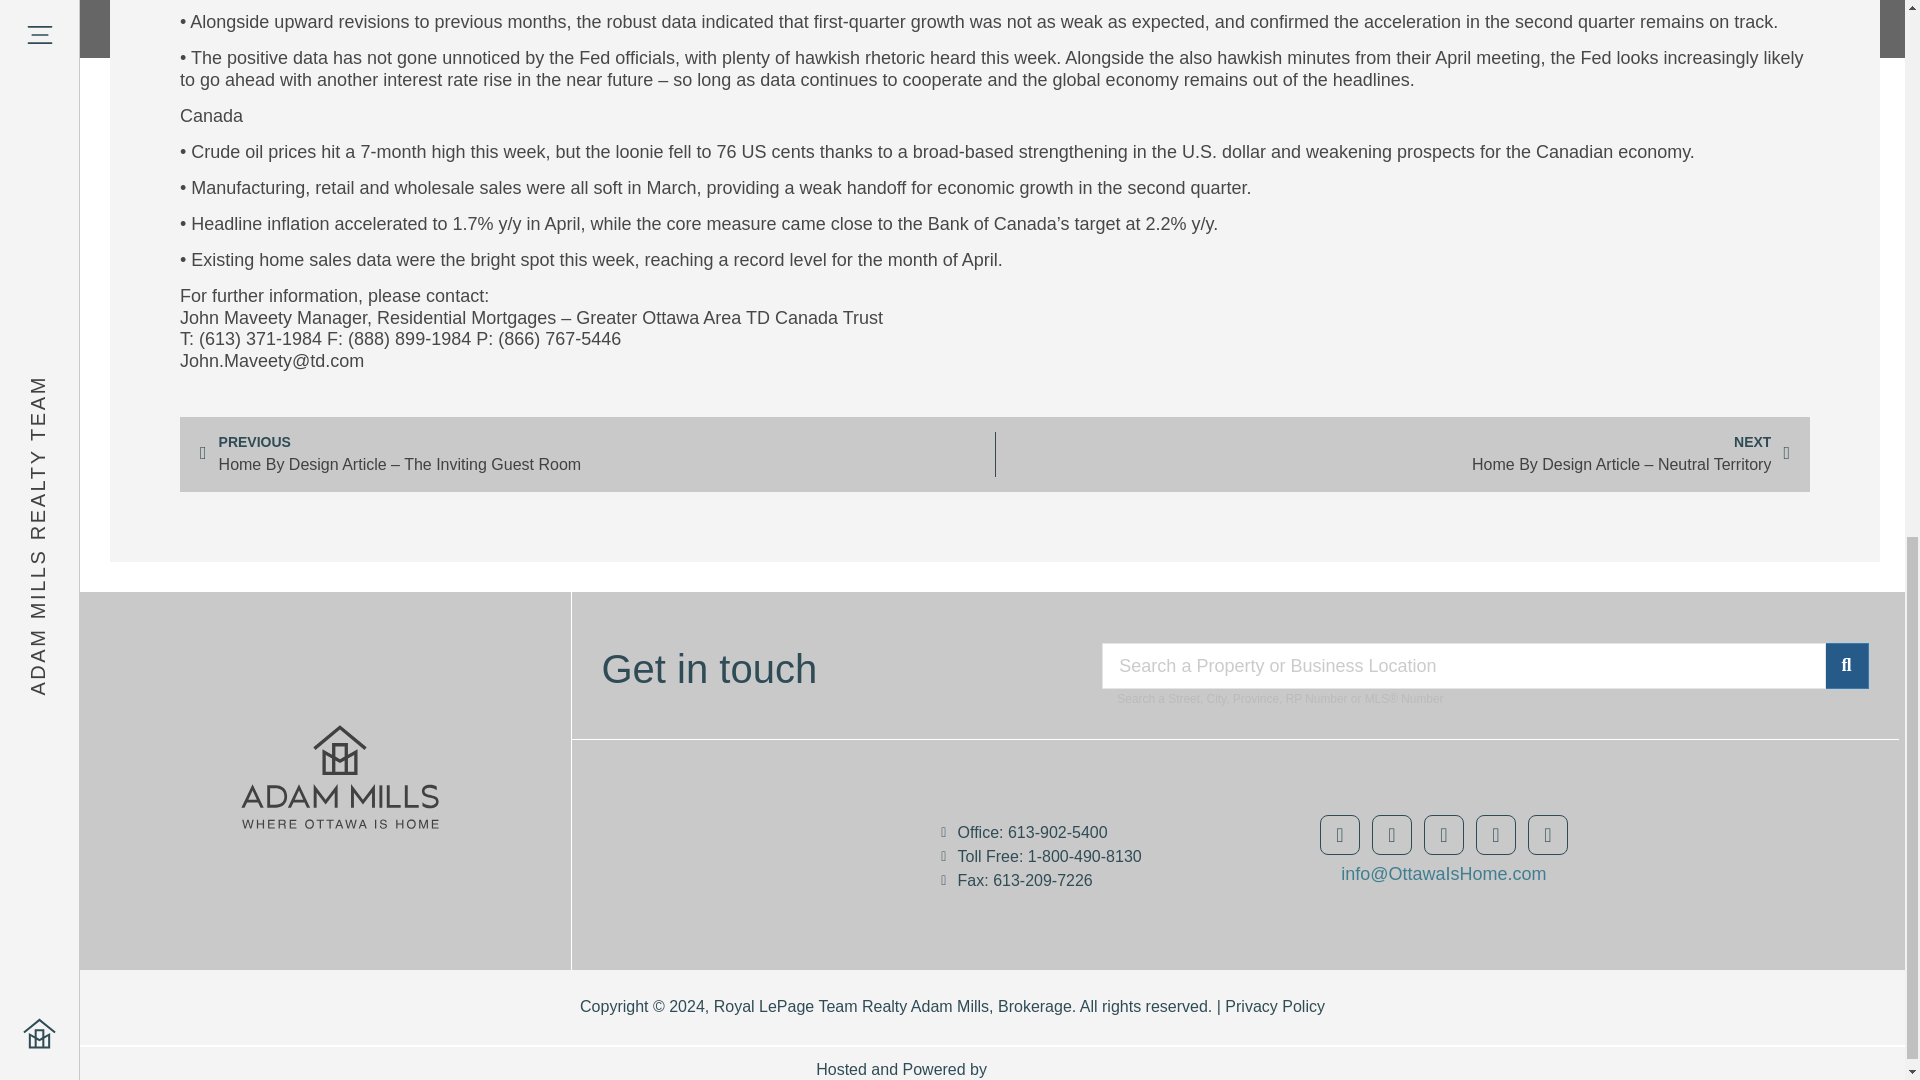 The image size is (1920, 1080). Describe the element at coordinates (1084, 833) in the screenshot. I see `Office: 613-902-5400` at that location.